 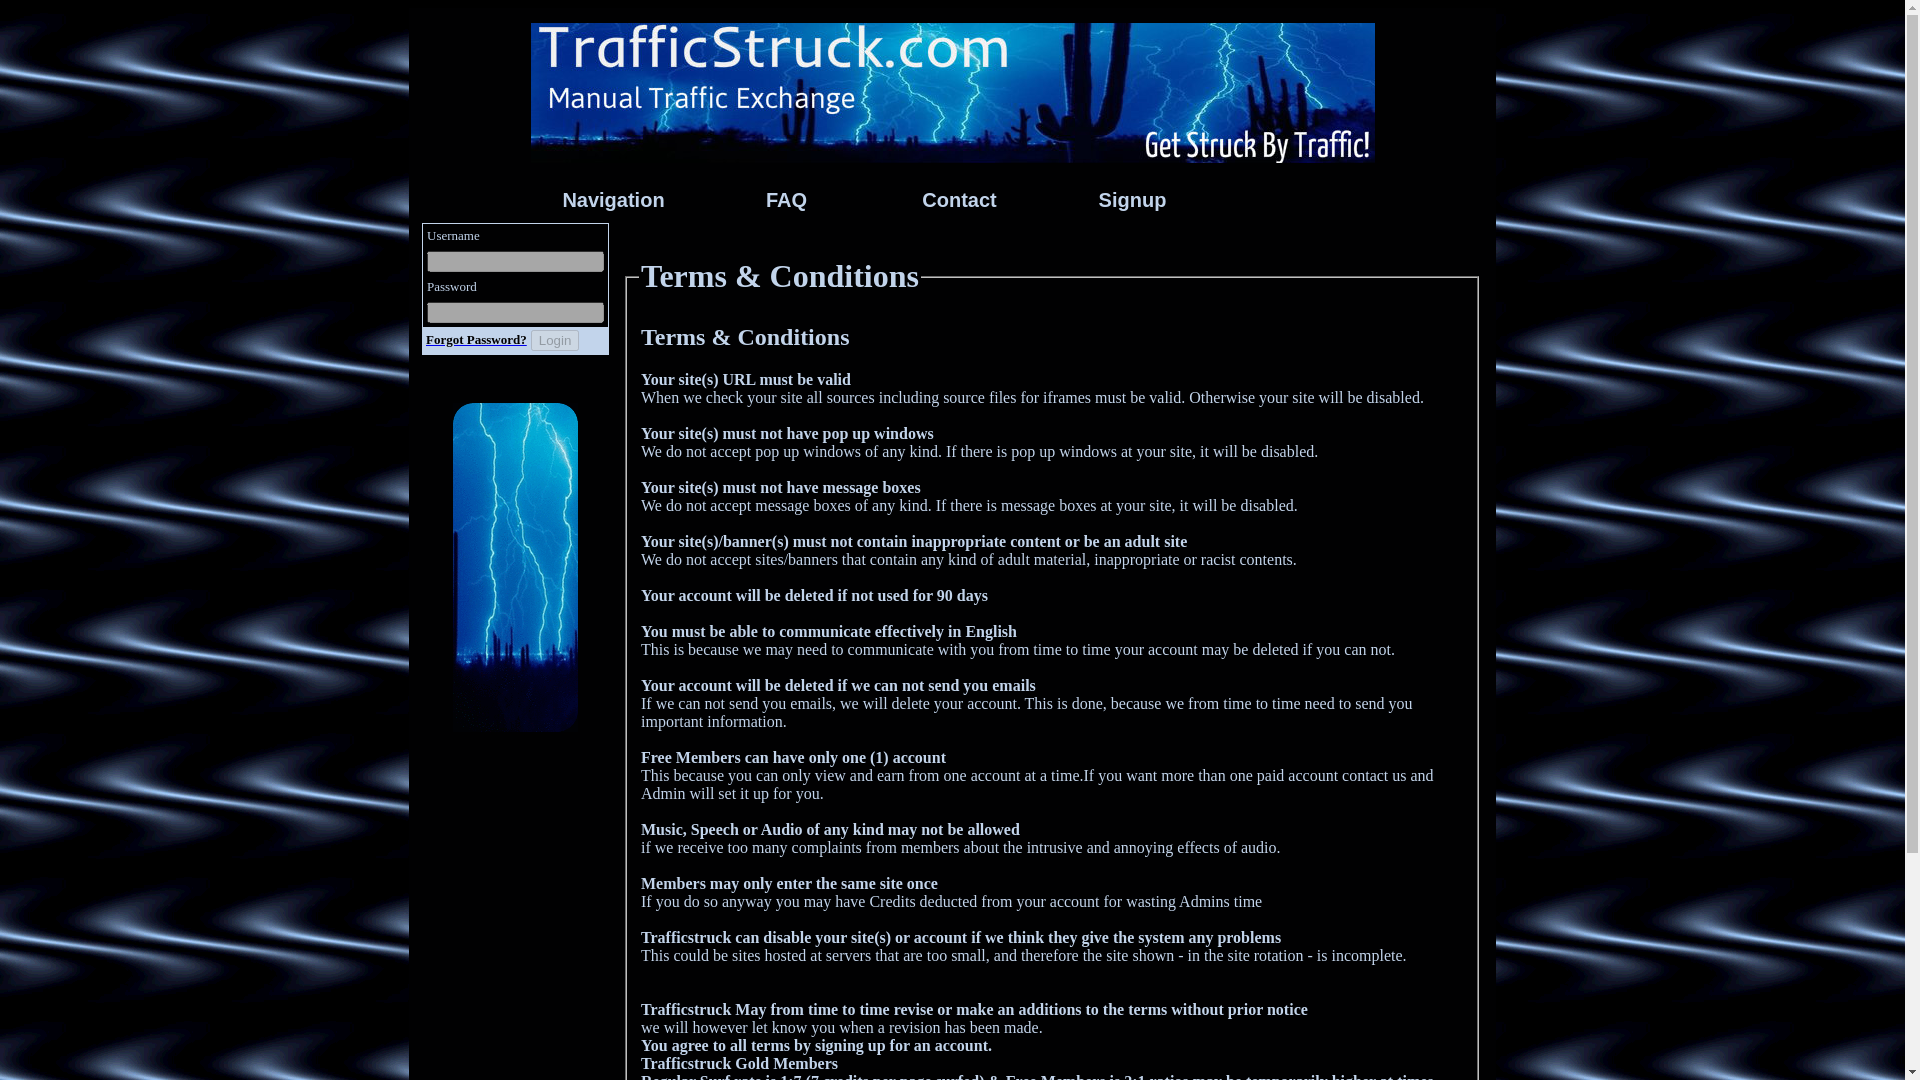 I want to click on Forgot Password?, so click(x=476, y=338).